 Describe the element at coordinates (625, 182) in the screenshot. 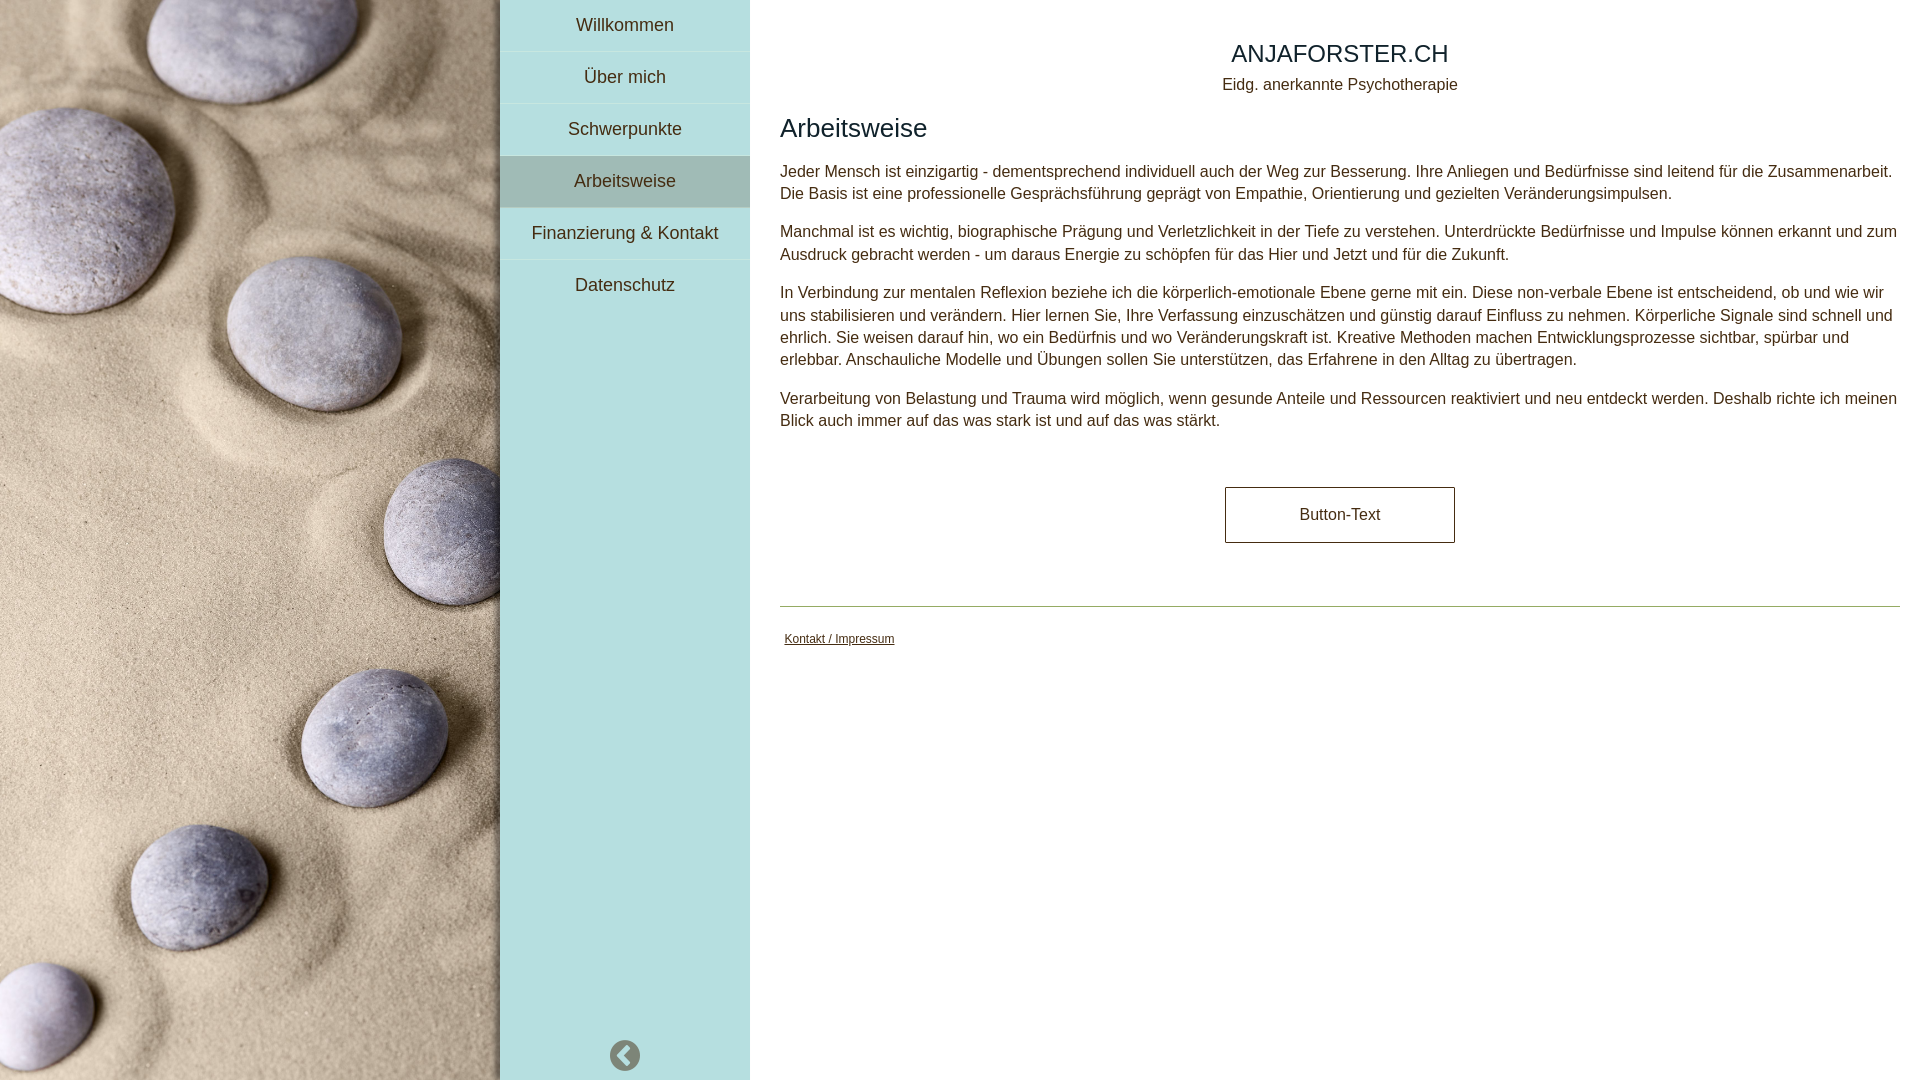

I see `Arbeitsweise` at that location.